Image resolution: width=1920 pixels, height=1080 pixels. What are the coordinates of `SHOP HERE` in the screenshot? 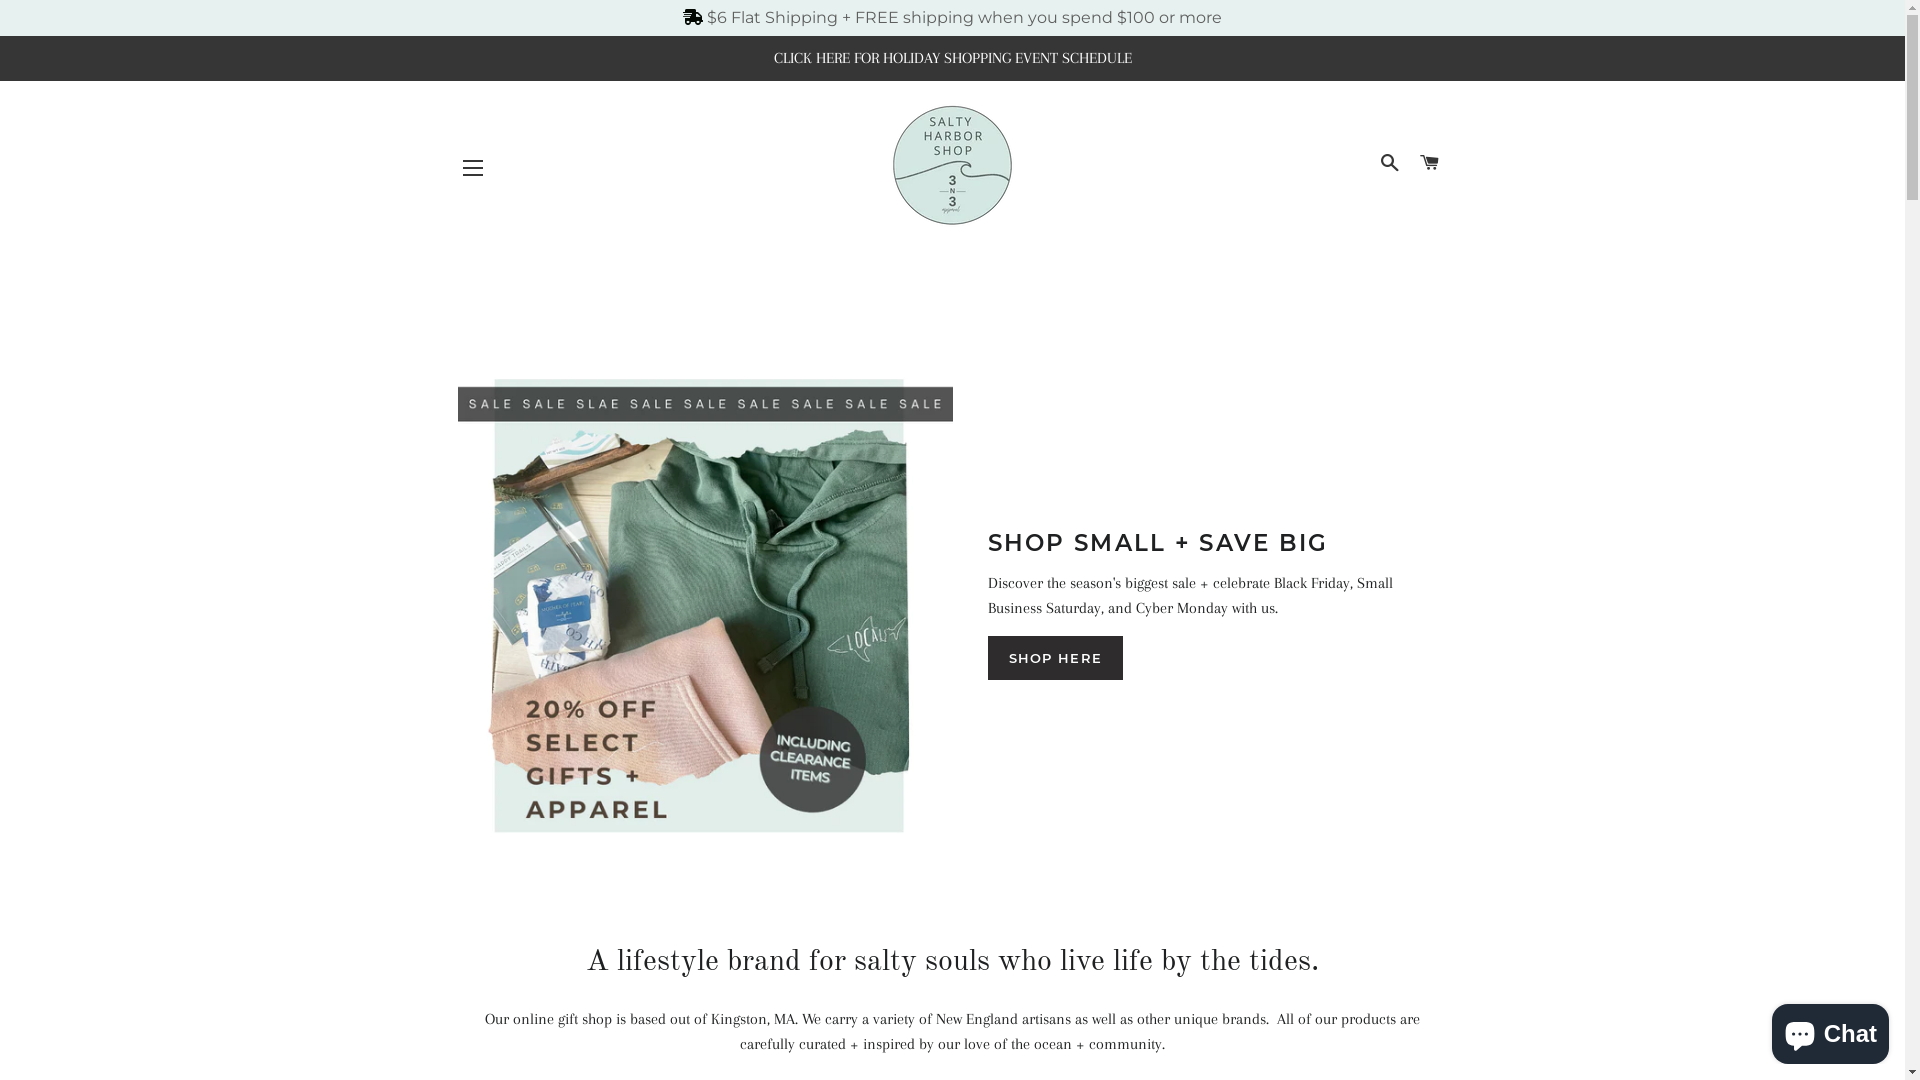 It's located at (1056, 658).